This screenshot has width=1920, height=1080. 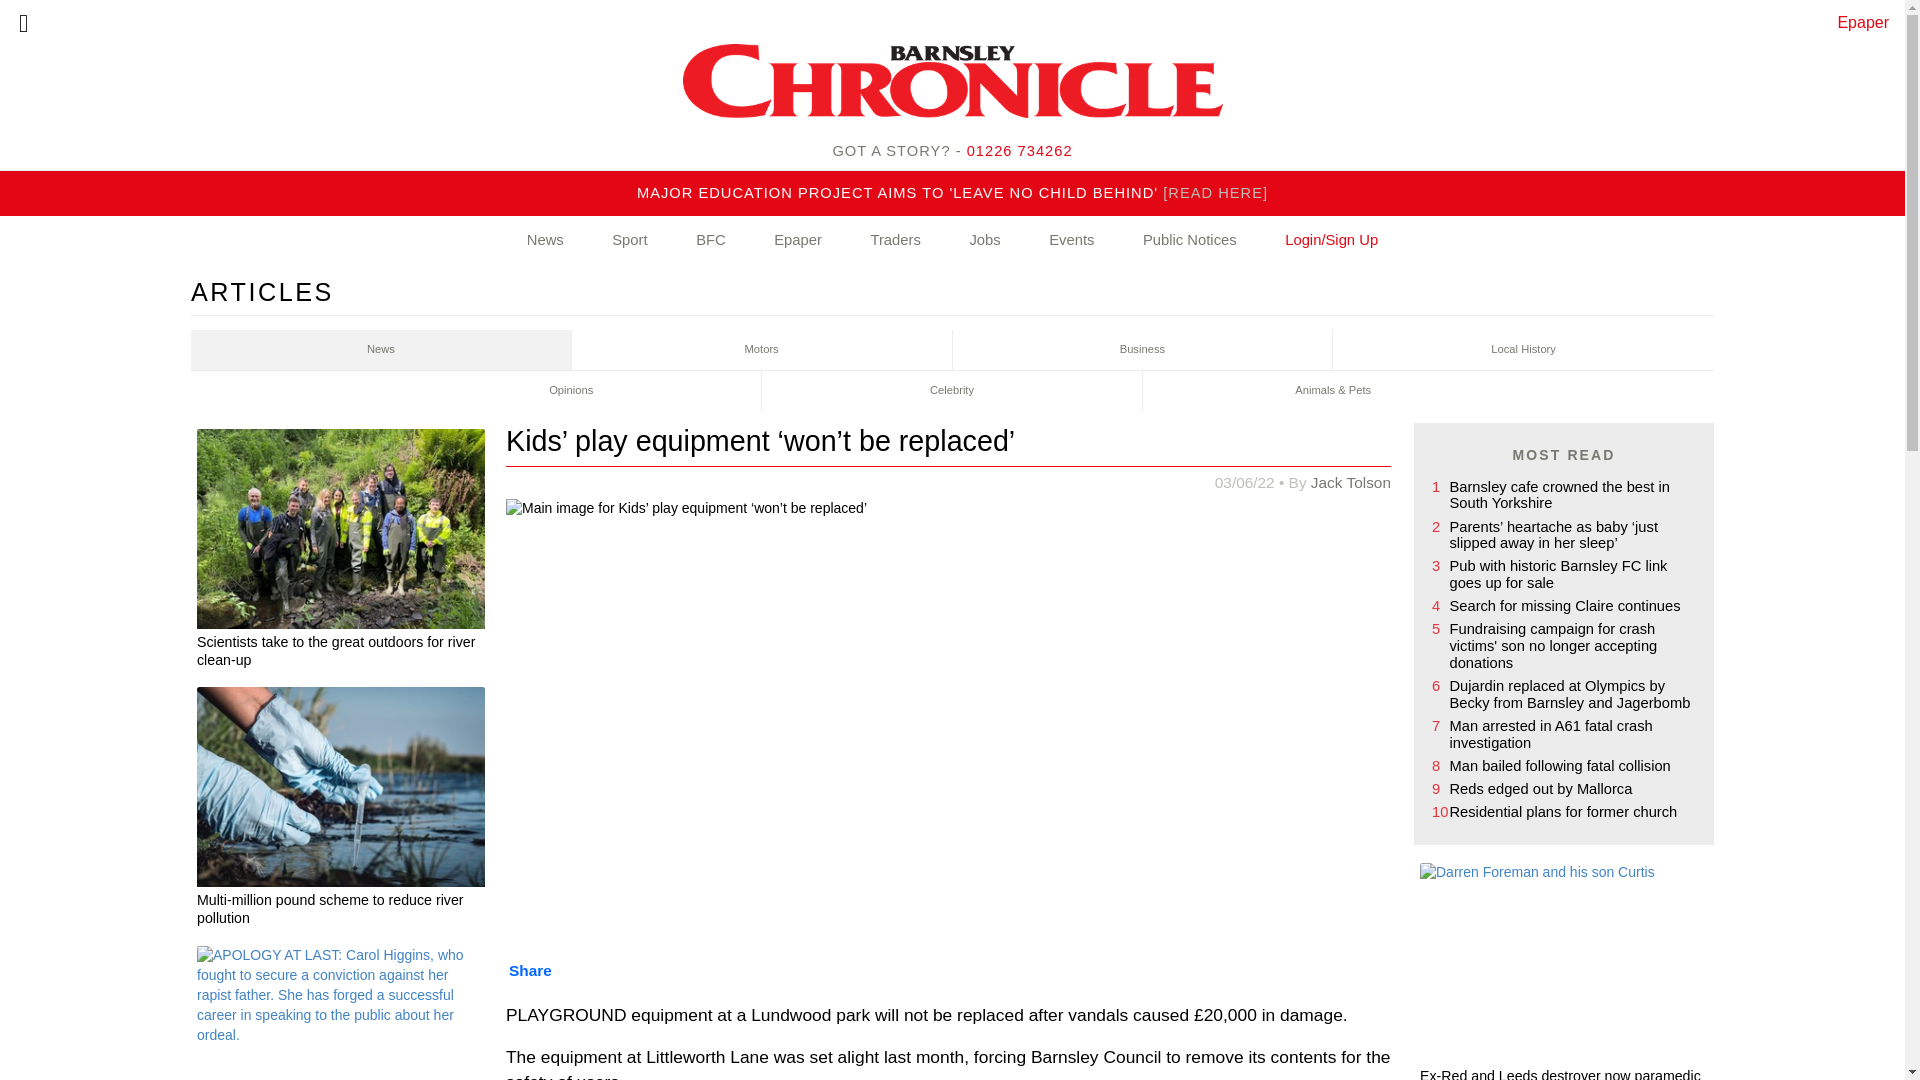 I want to click on Opinions, so click(x=571, y=391).